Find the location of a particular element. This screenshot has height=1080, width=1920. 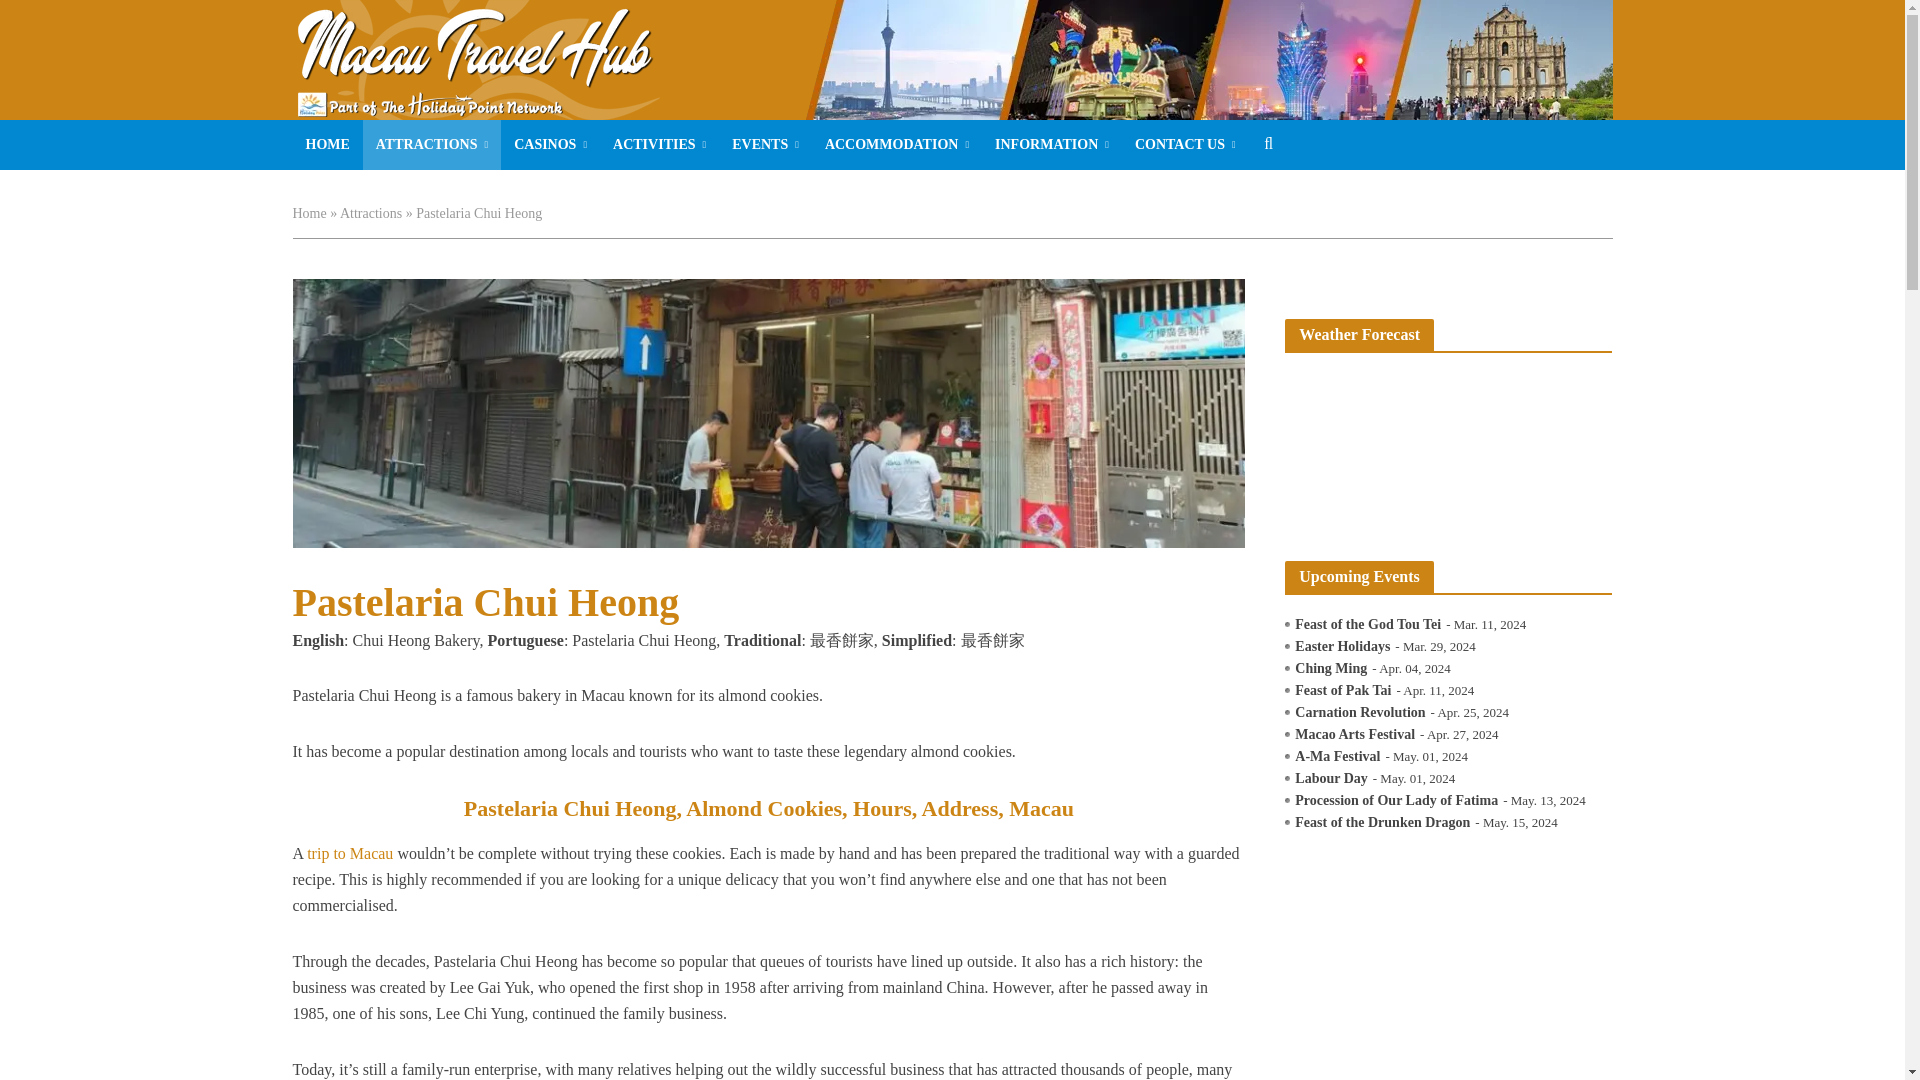

ATTRACTIONS is located at coordinates (432, 144).